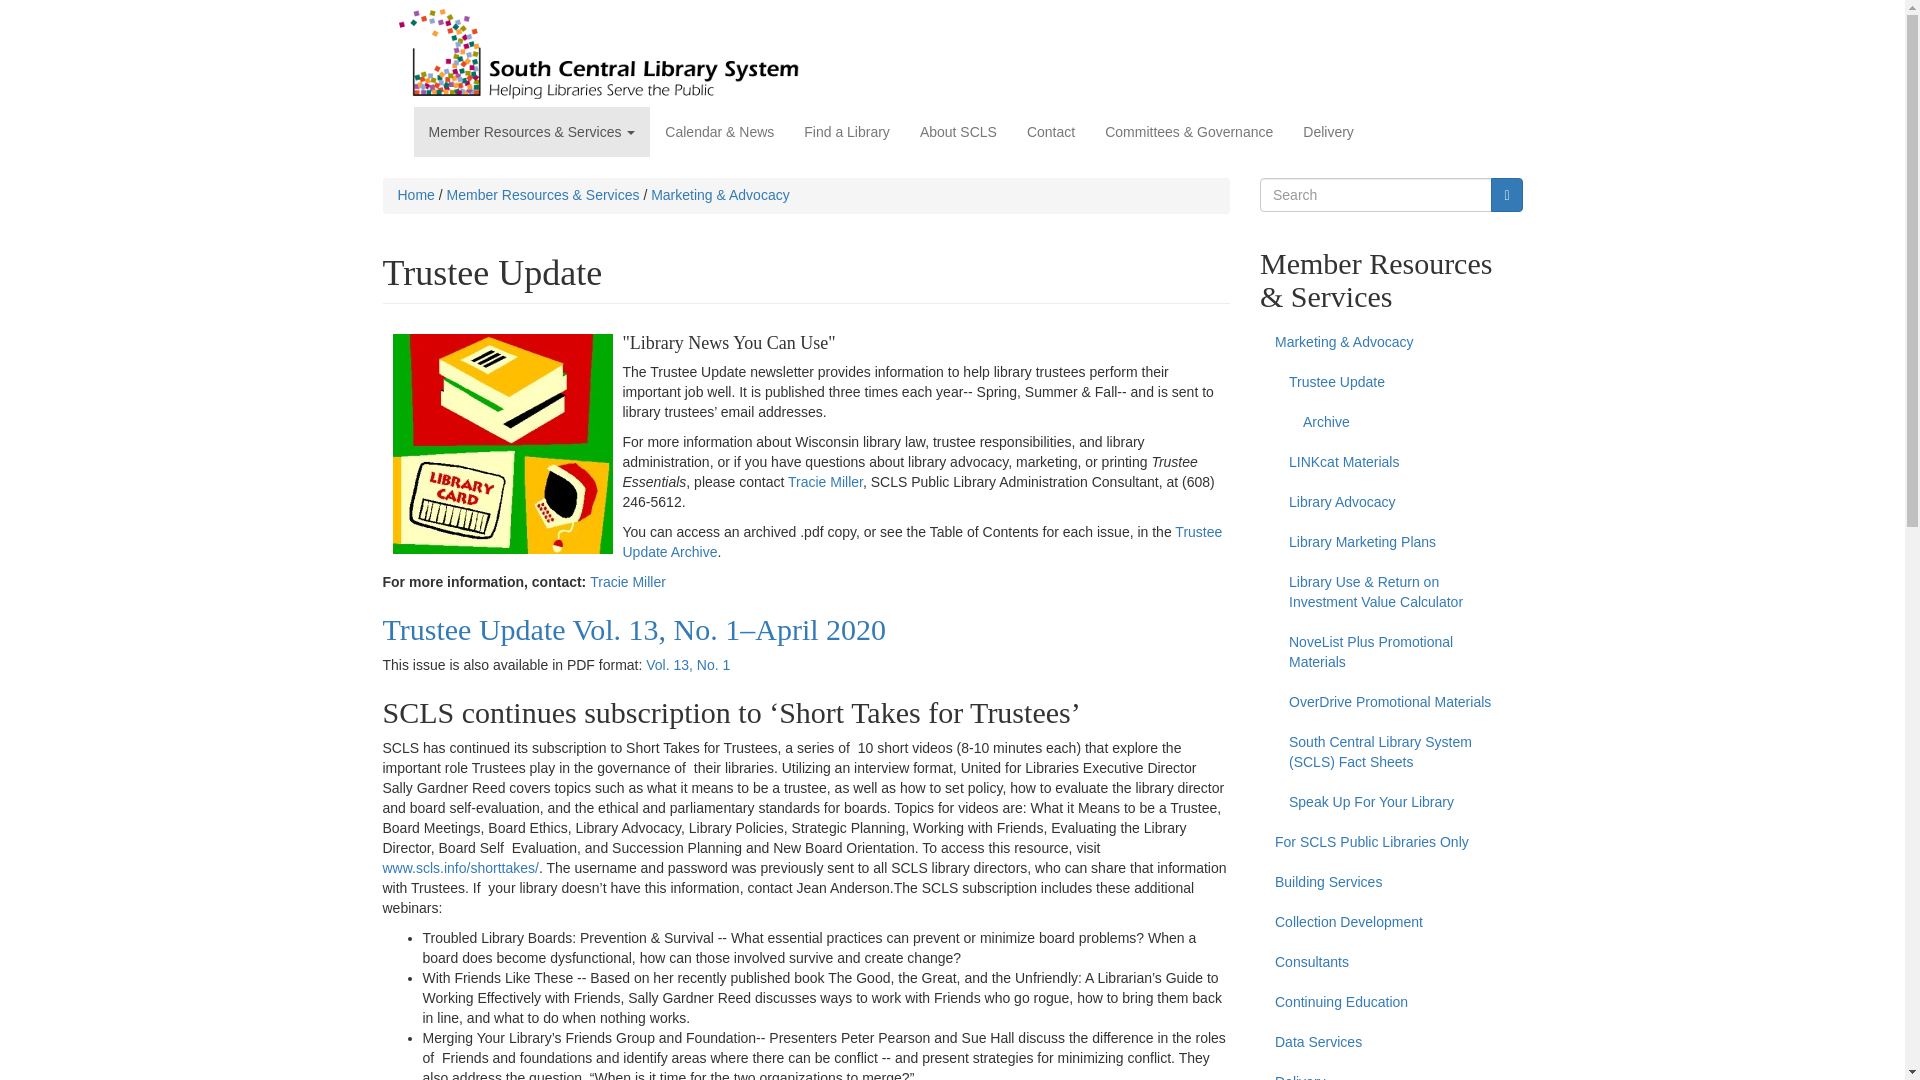 The image size is (1920, 1080). What do you see at coordinates (1050, 131) in the screenshot?
I see `Contact` at bounding box center [1050, 131].